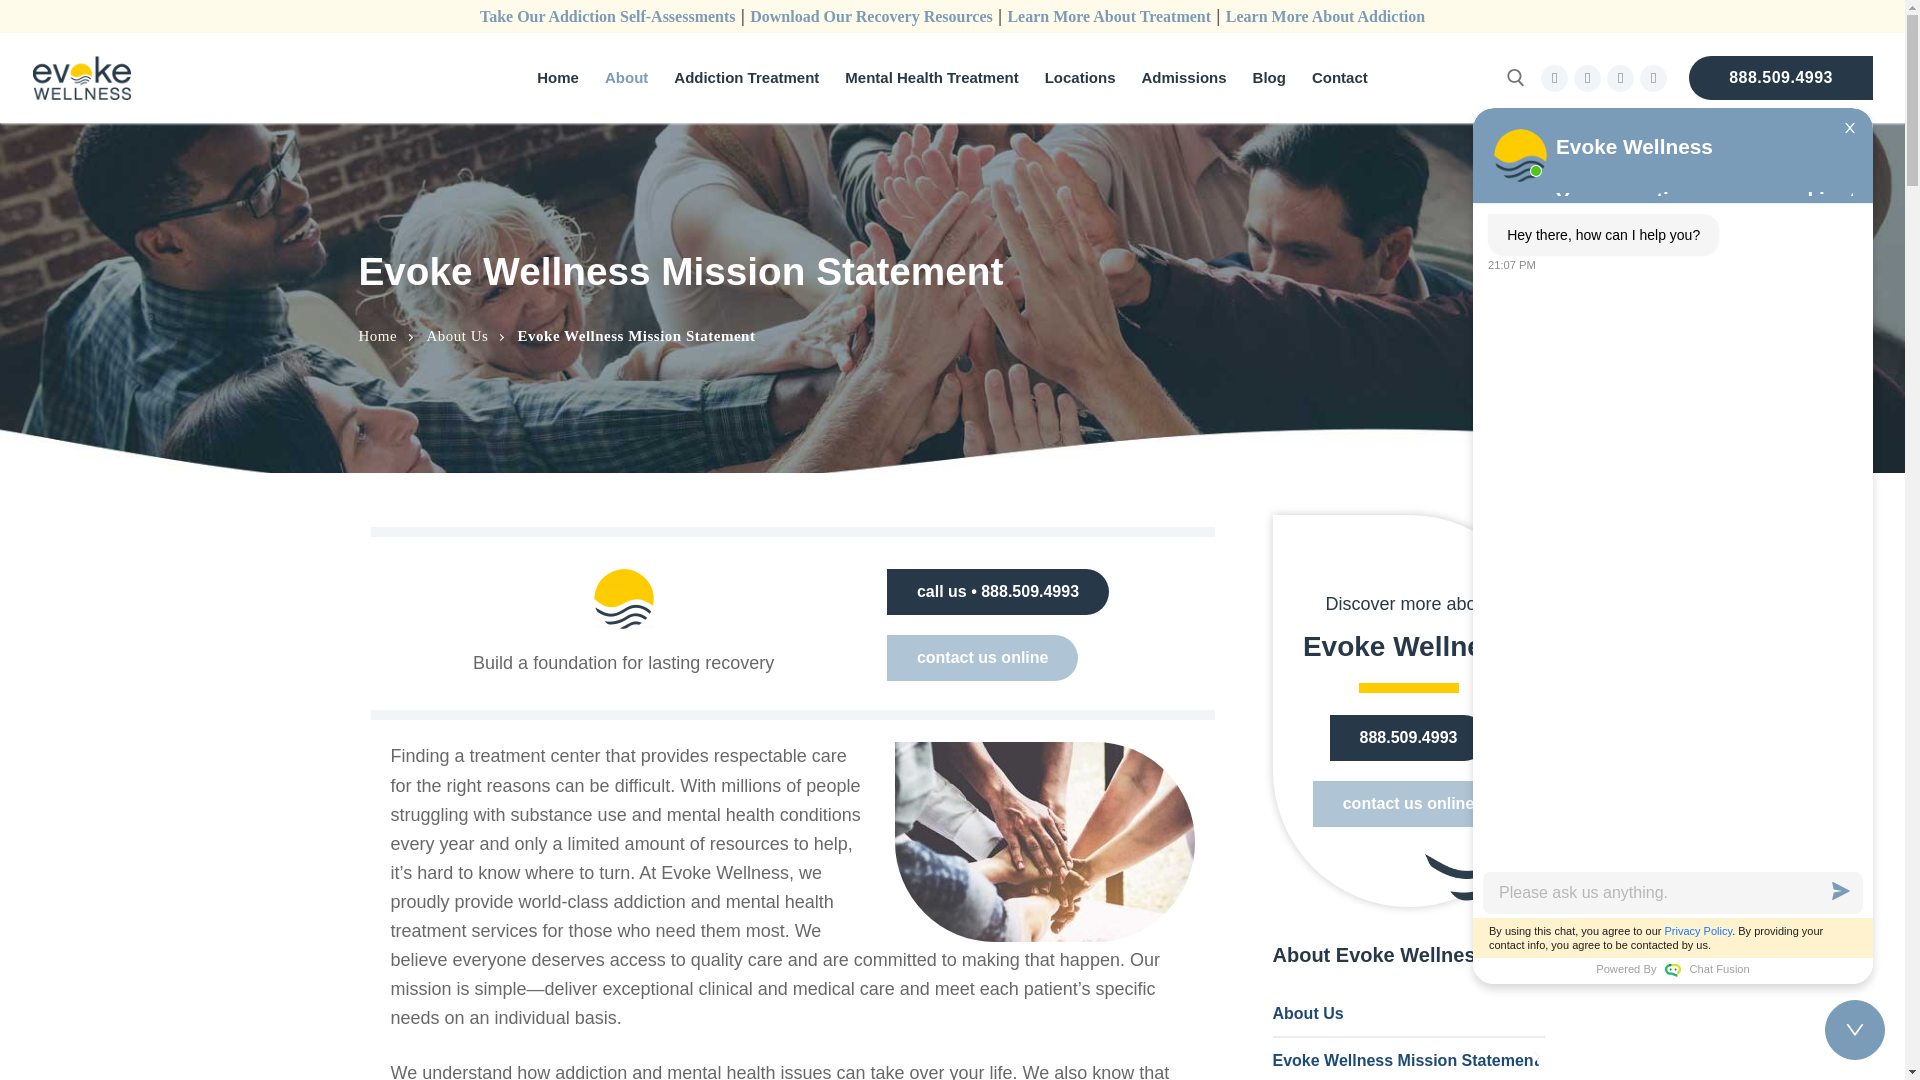 The height and width of the screenshot is (1080, 1920). Describe the element at coordinates (746, 78) in the screenshot. I see `Addiction Treatment` at that location.